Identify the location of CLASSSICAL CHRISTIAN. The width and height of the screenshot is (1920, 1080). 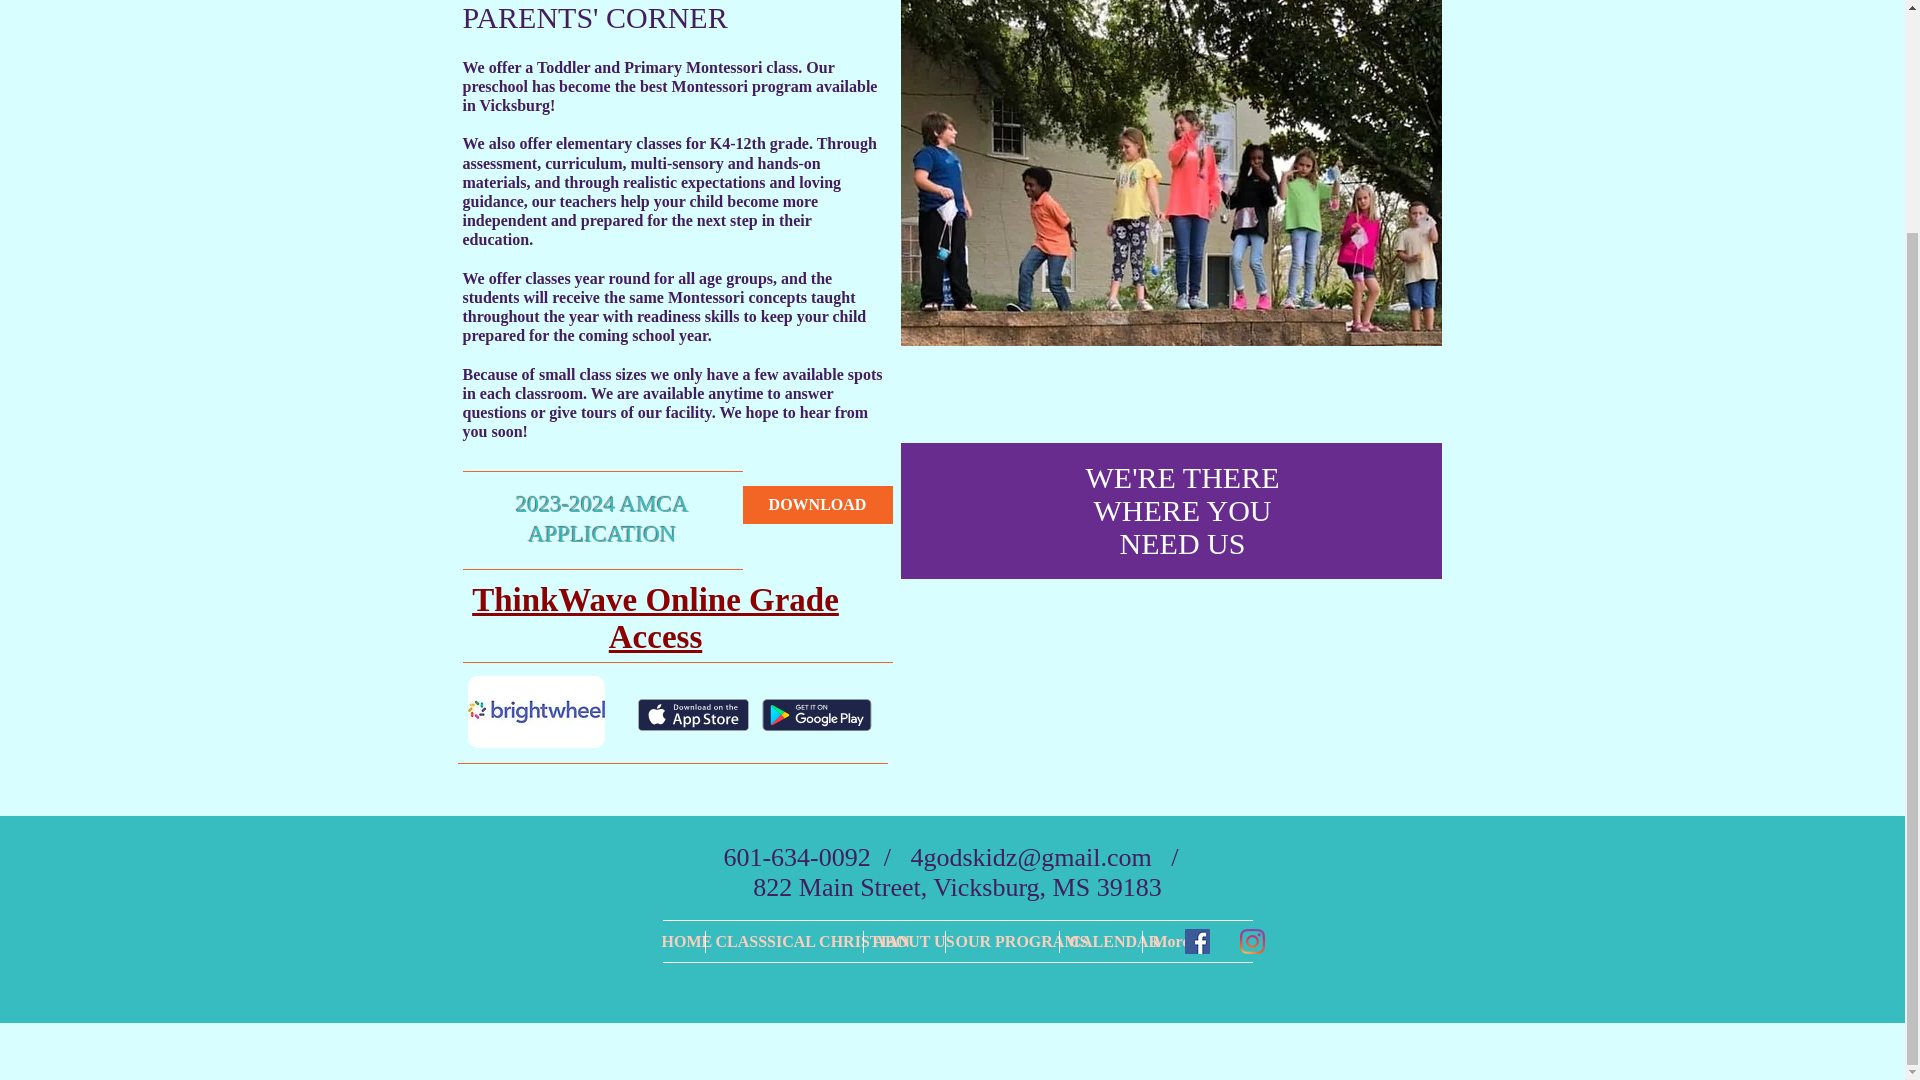
(783, 941).